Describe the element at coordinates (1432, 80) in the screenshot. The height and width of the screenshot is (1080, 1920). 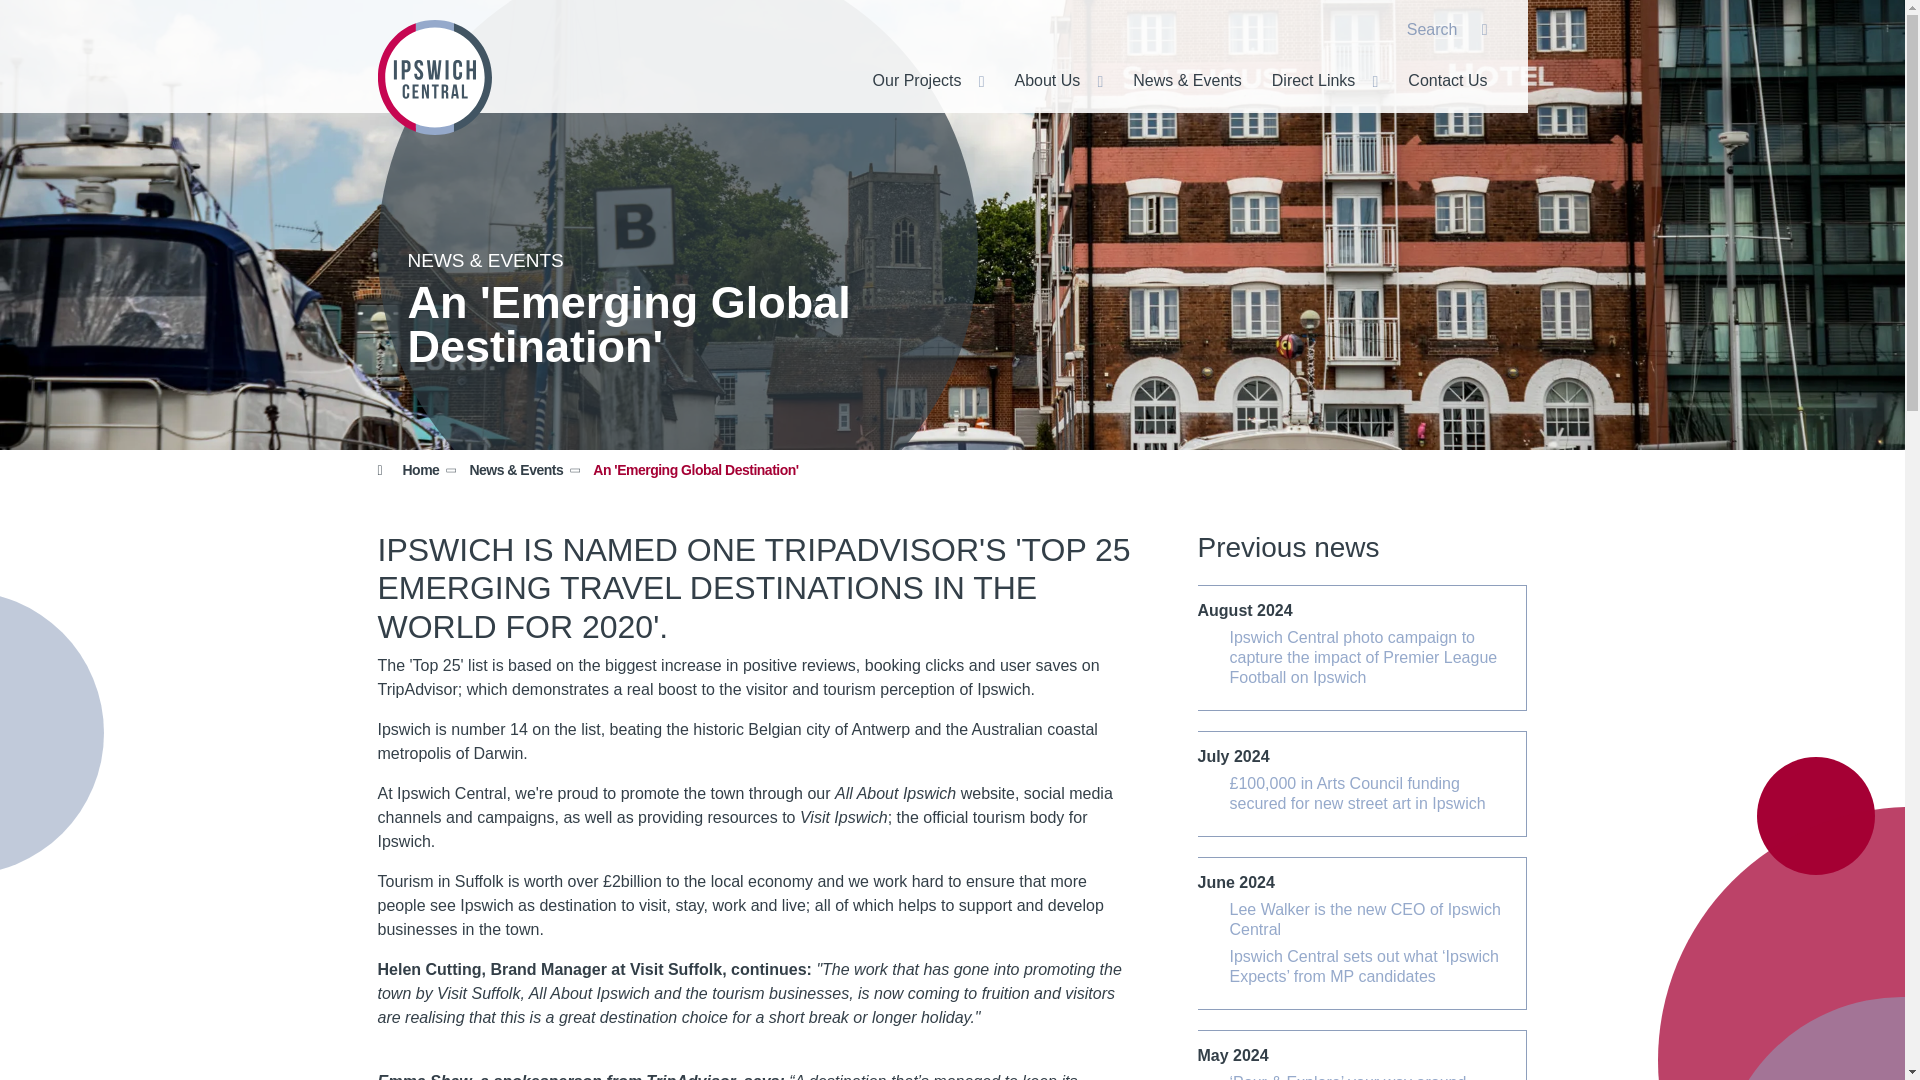
I see `Contact Us` at that location.